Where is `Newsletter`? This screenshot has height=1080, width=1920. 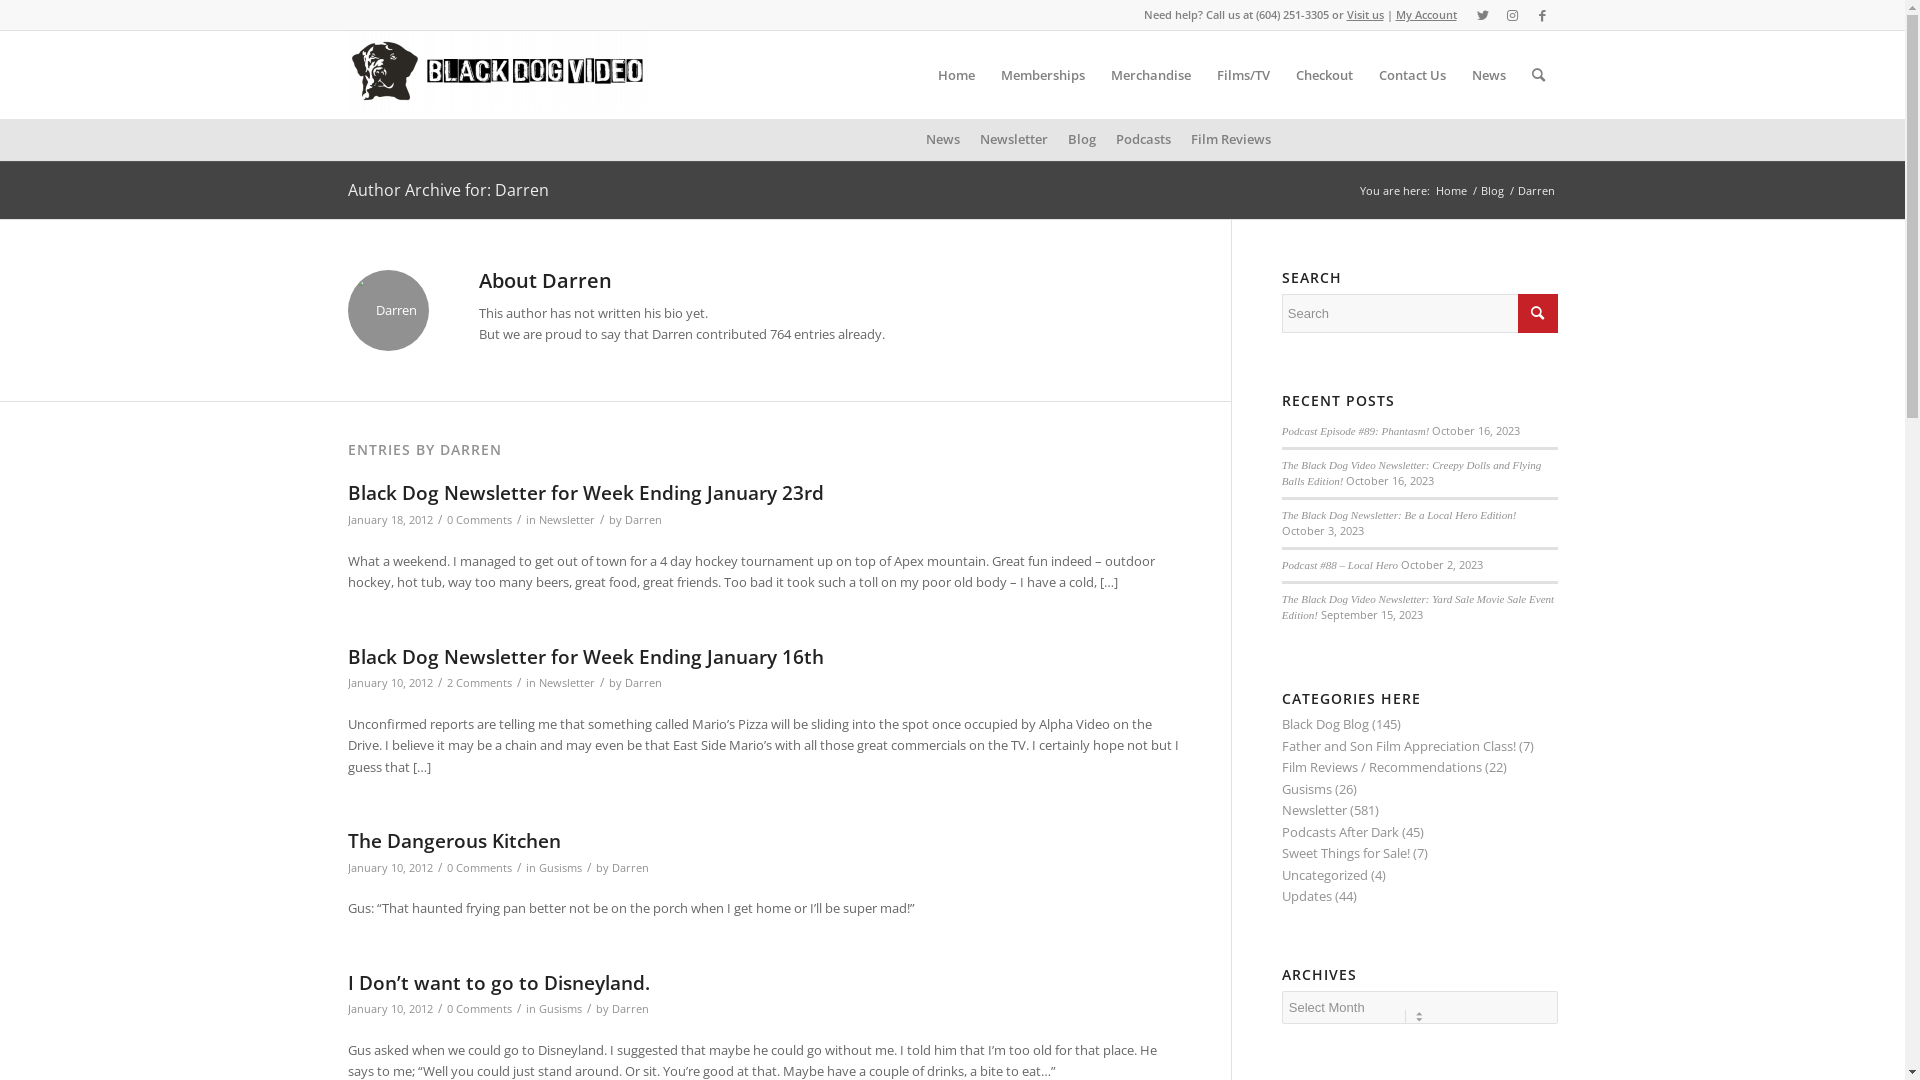 Newsletter is located at coordinates (1314, 810).